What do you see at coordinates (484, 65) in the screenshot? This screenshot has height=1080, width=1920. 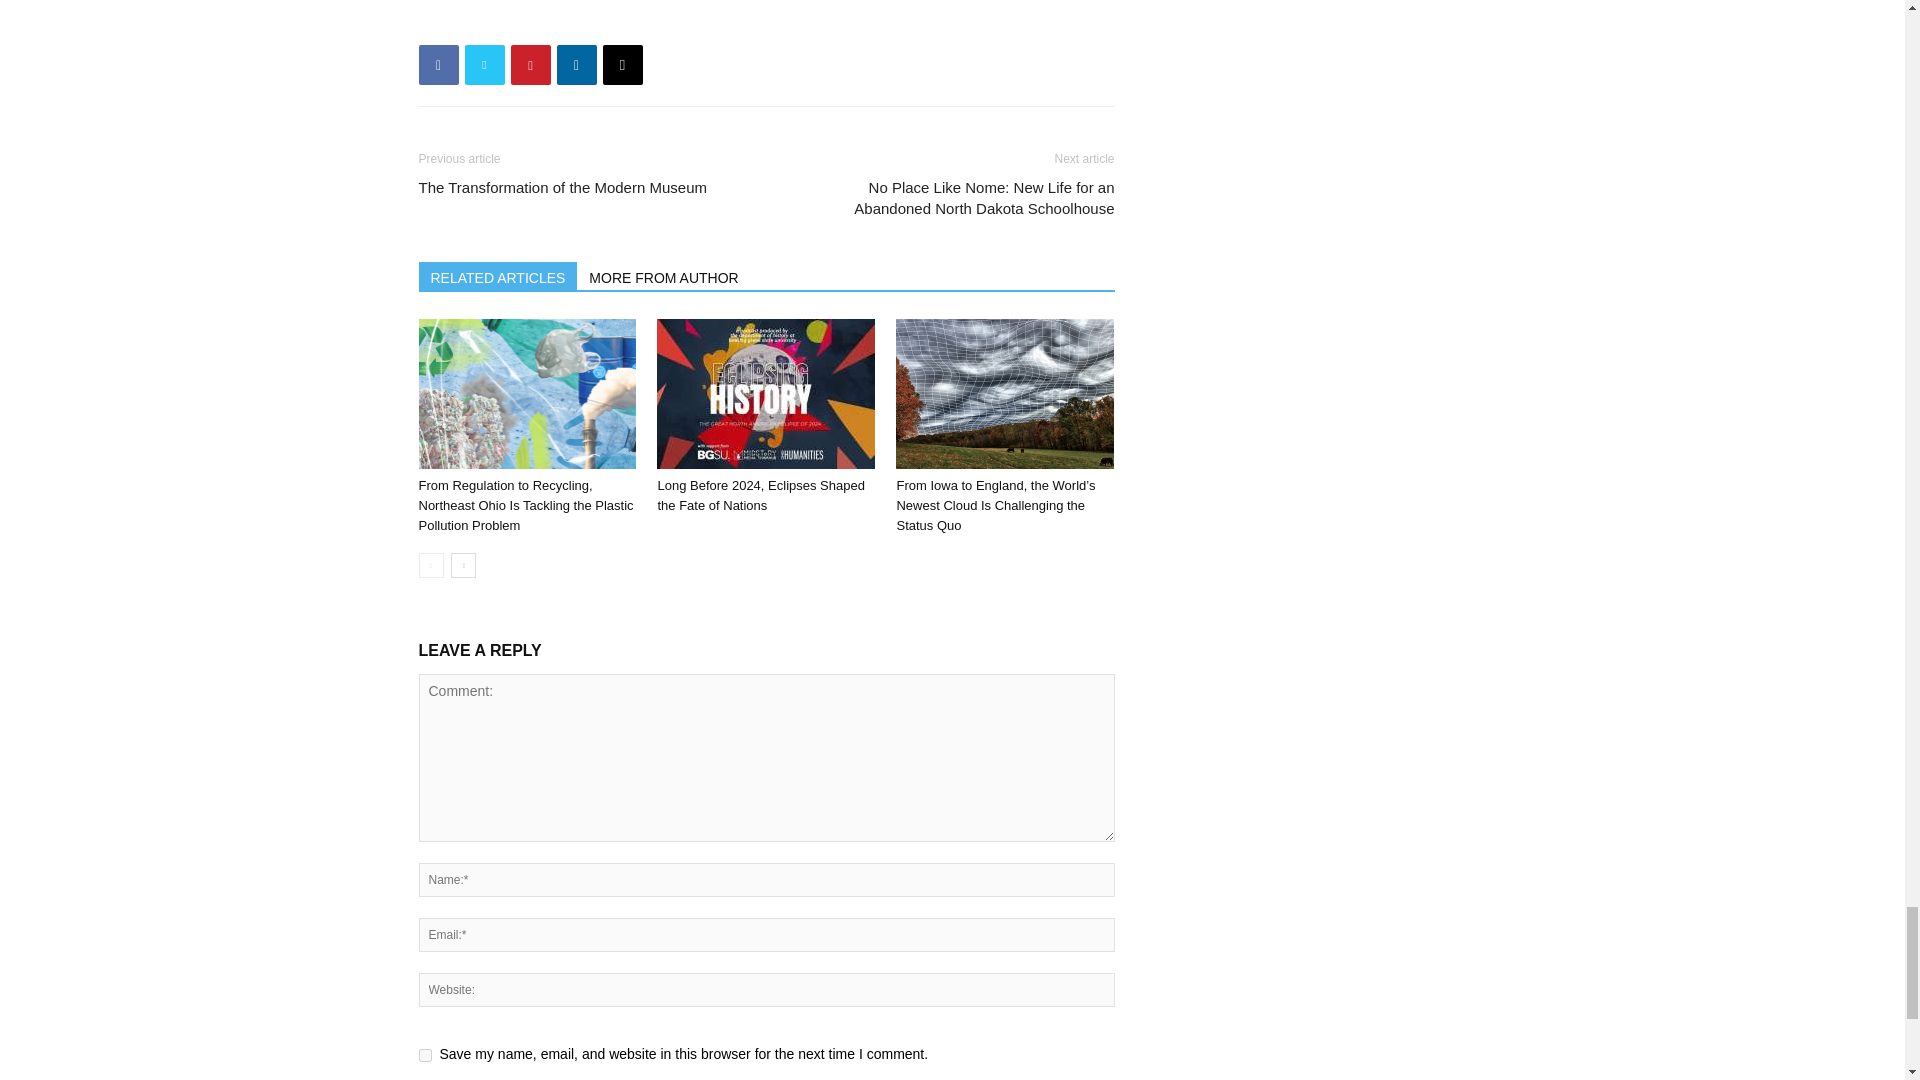 I see `Twitter` at bounding box center [484, 65].